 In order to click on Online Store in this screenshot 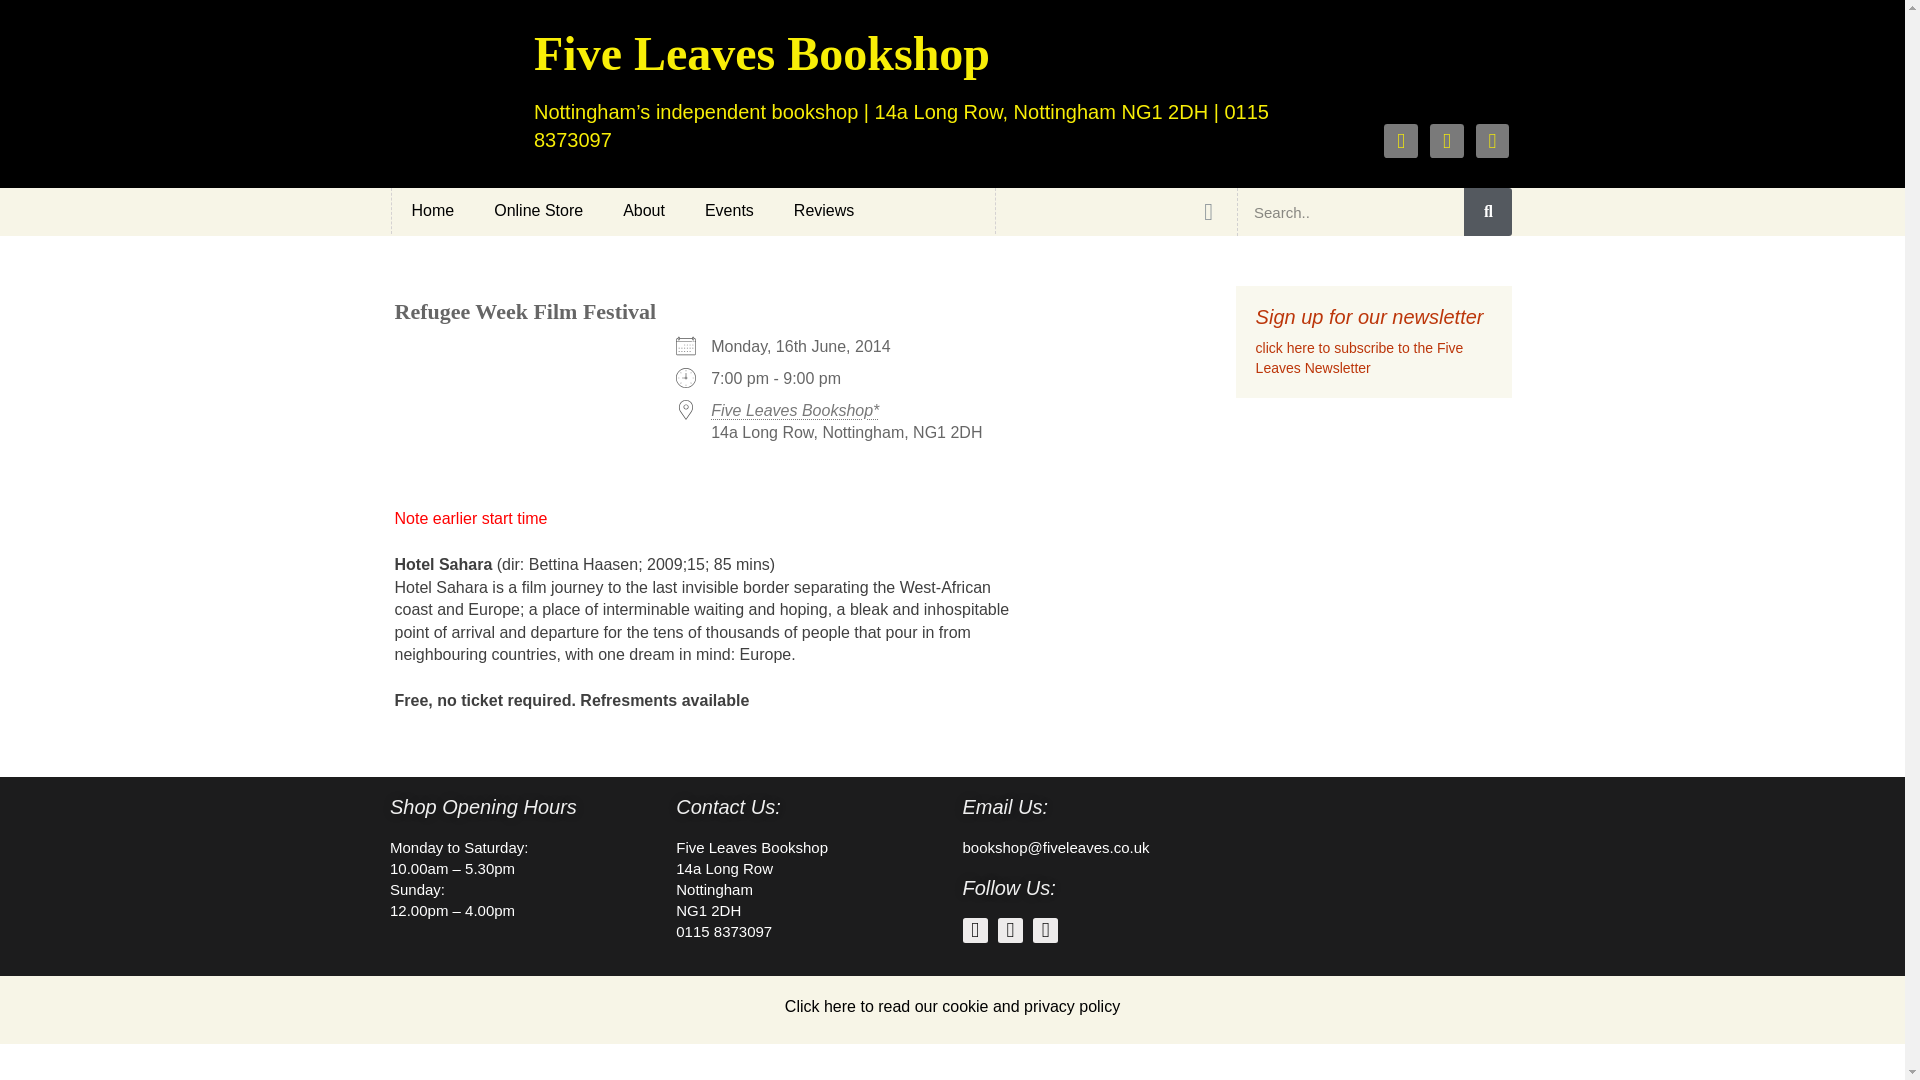, I will do `click(538, 210)`.